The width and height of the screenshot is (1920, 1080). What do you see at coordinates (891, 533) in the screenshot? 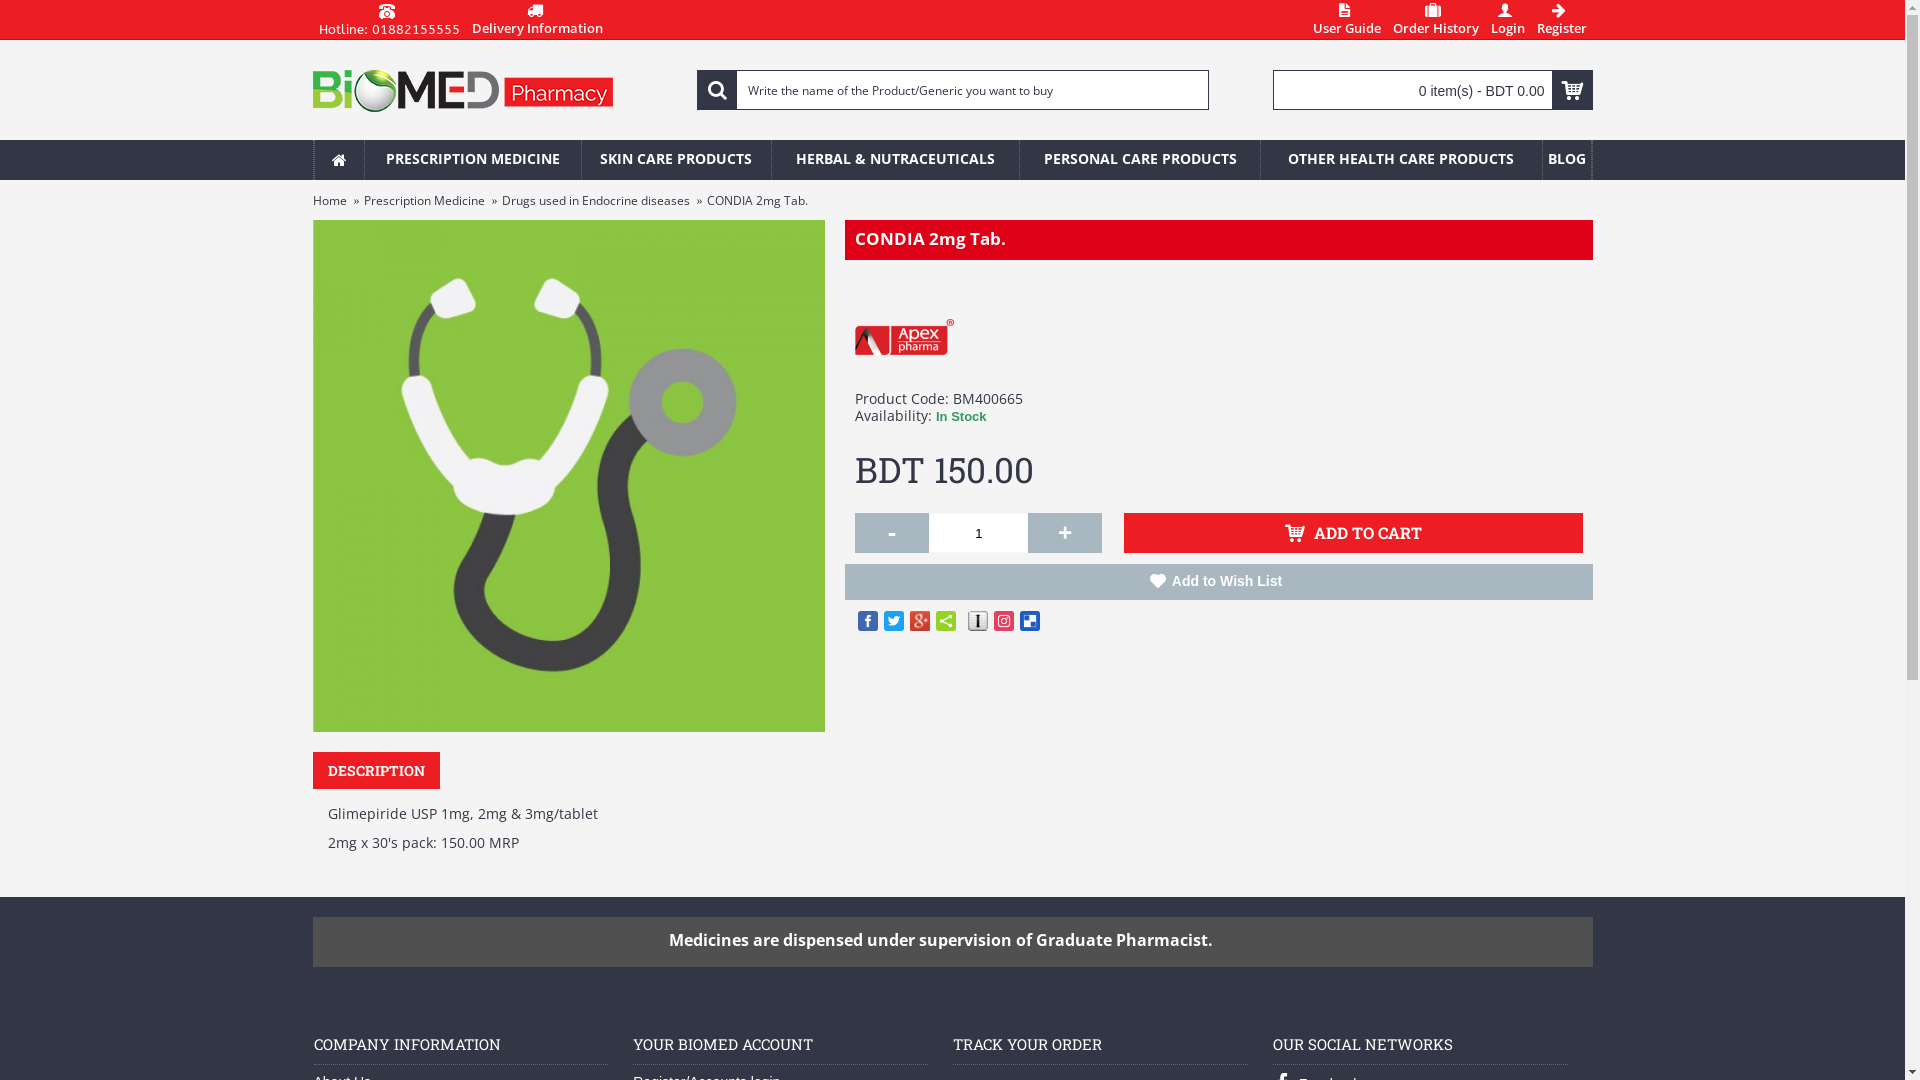
I see `-` at bounding box center [891, 533].